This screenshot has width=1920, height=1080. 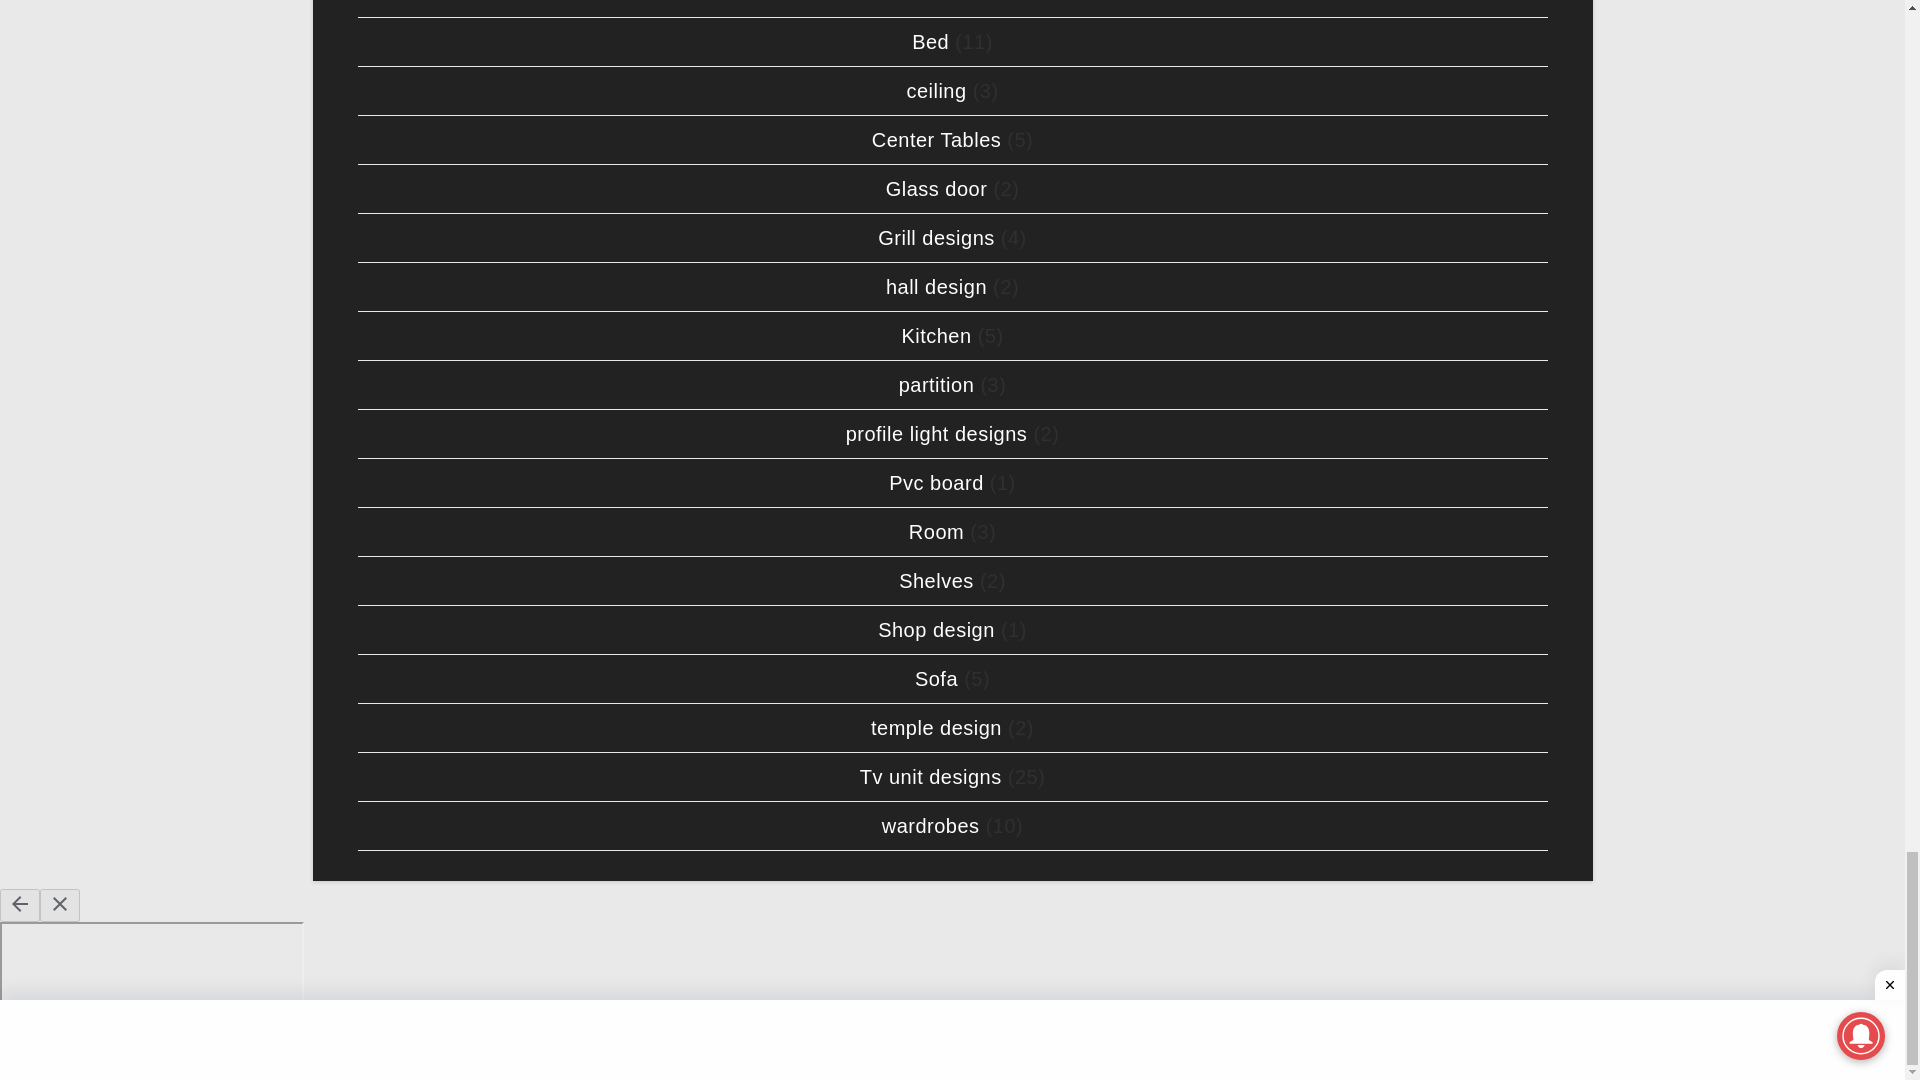 I want to click on Pvc board, so click(x=936, y=482).